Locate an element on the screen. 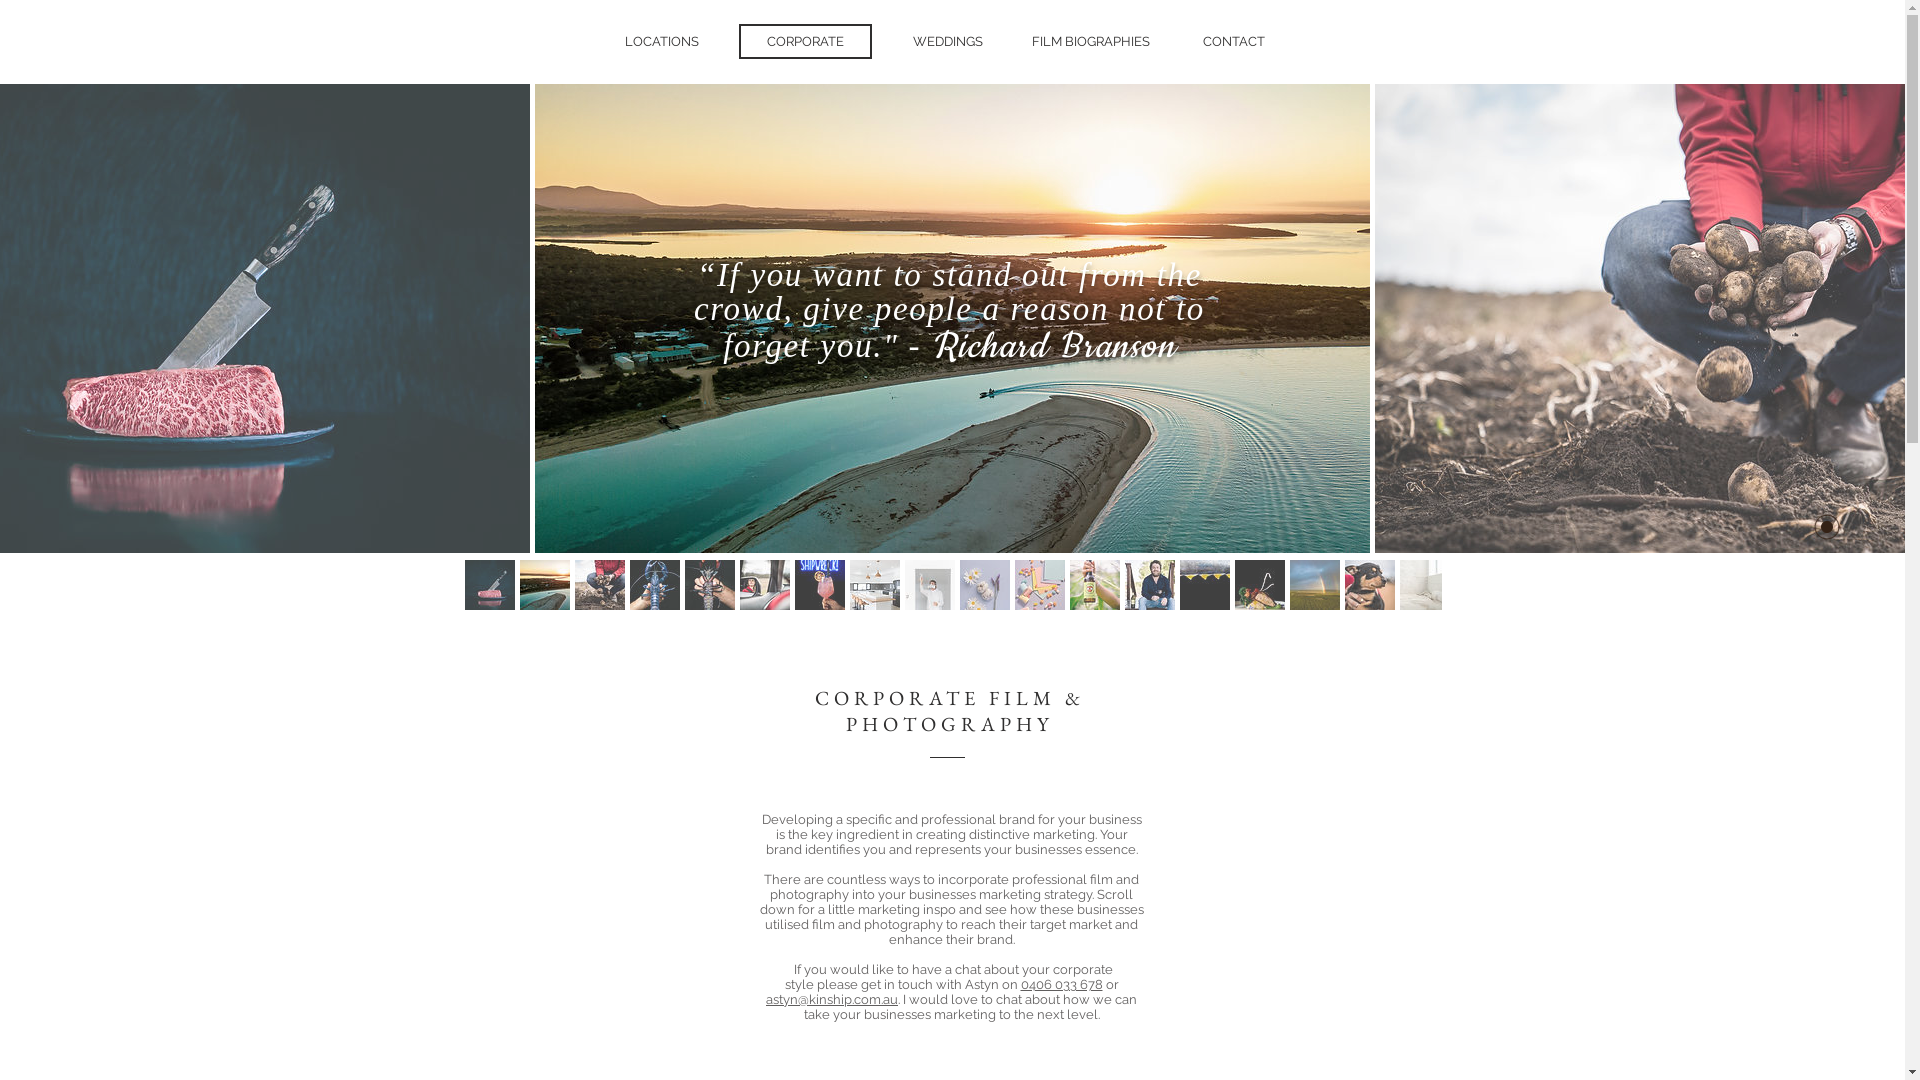 The height and width of the screenshot is (1080, 1920). CORPORATE is located at coordinates (804, 42).